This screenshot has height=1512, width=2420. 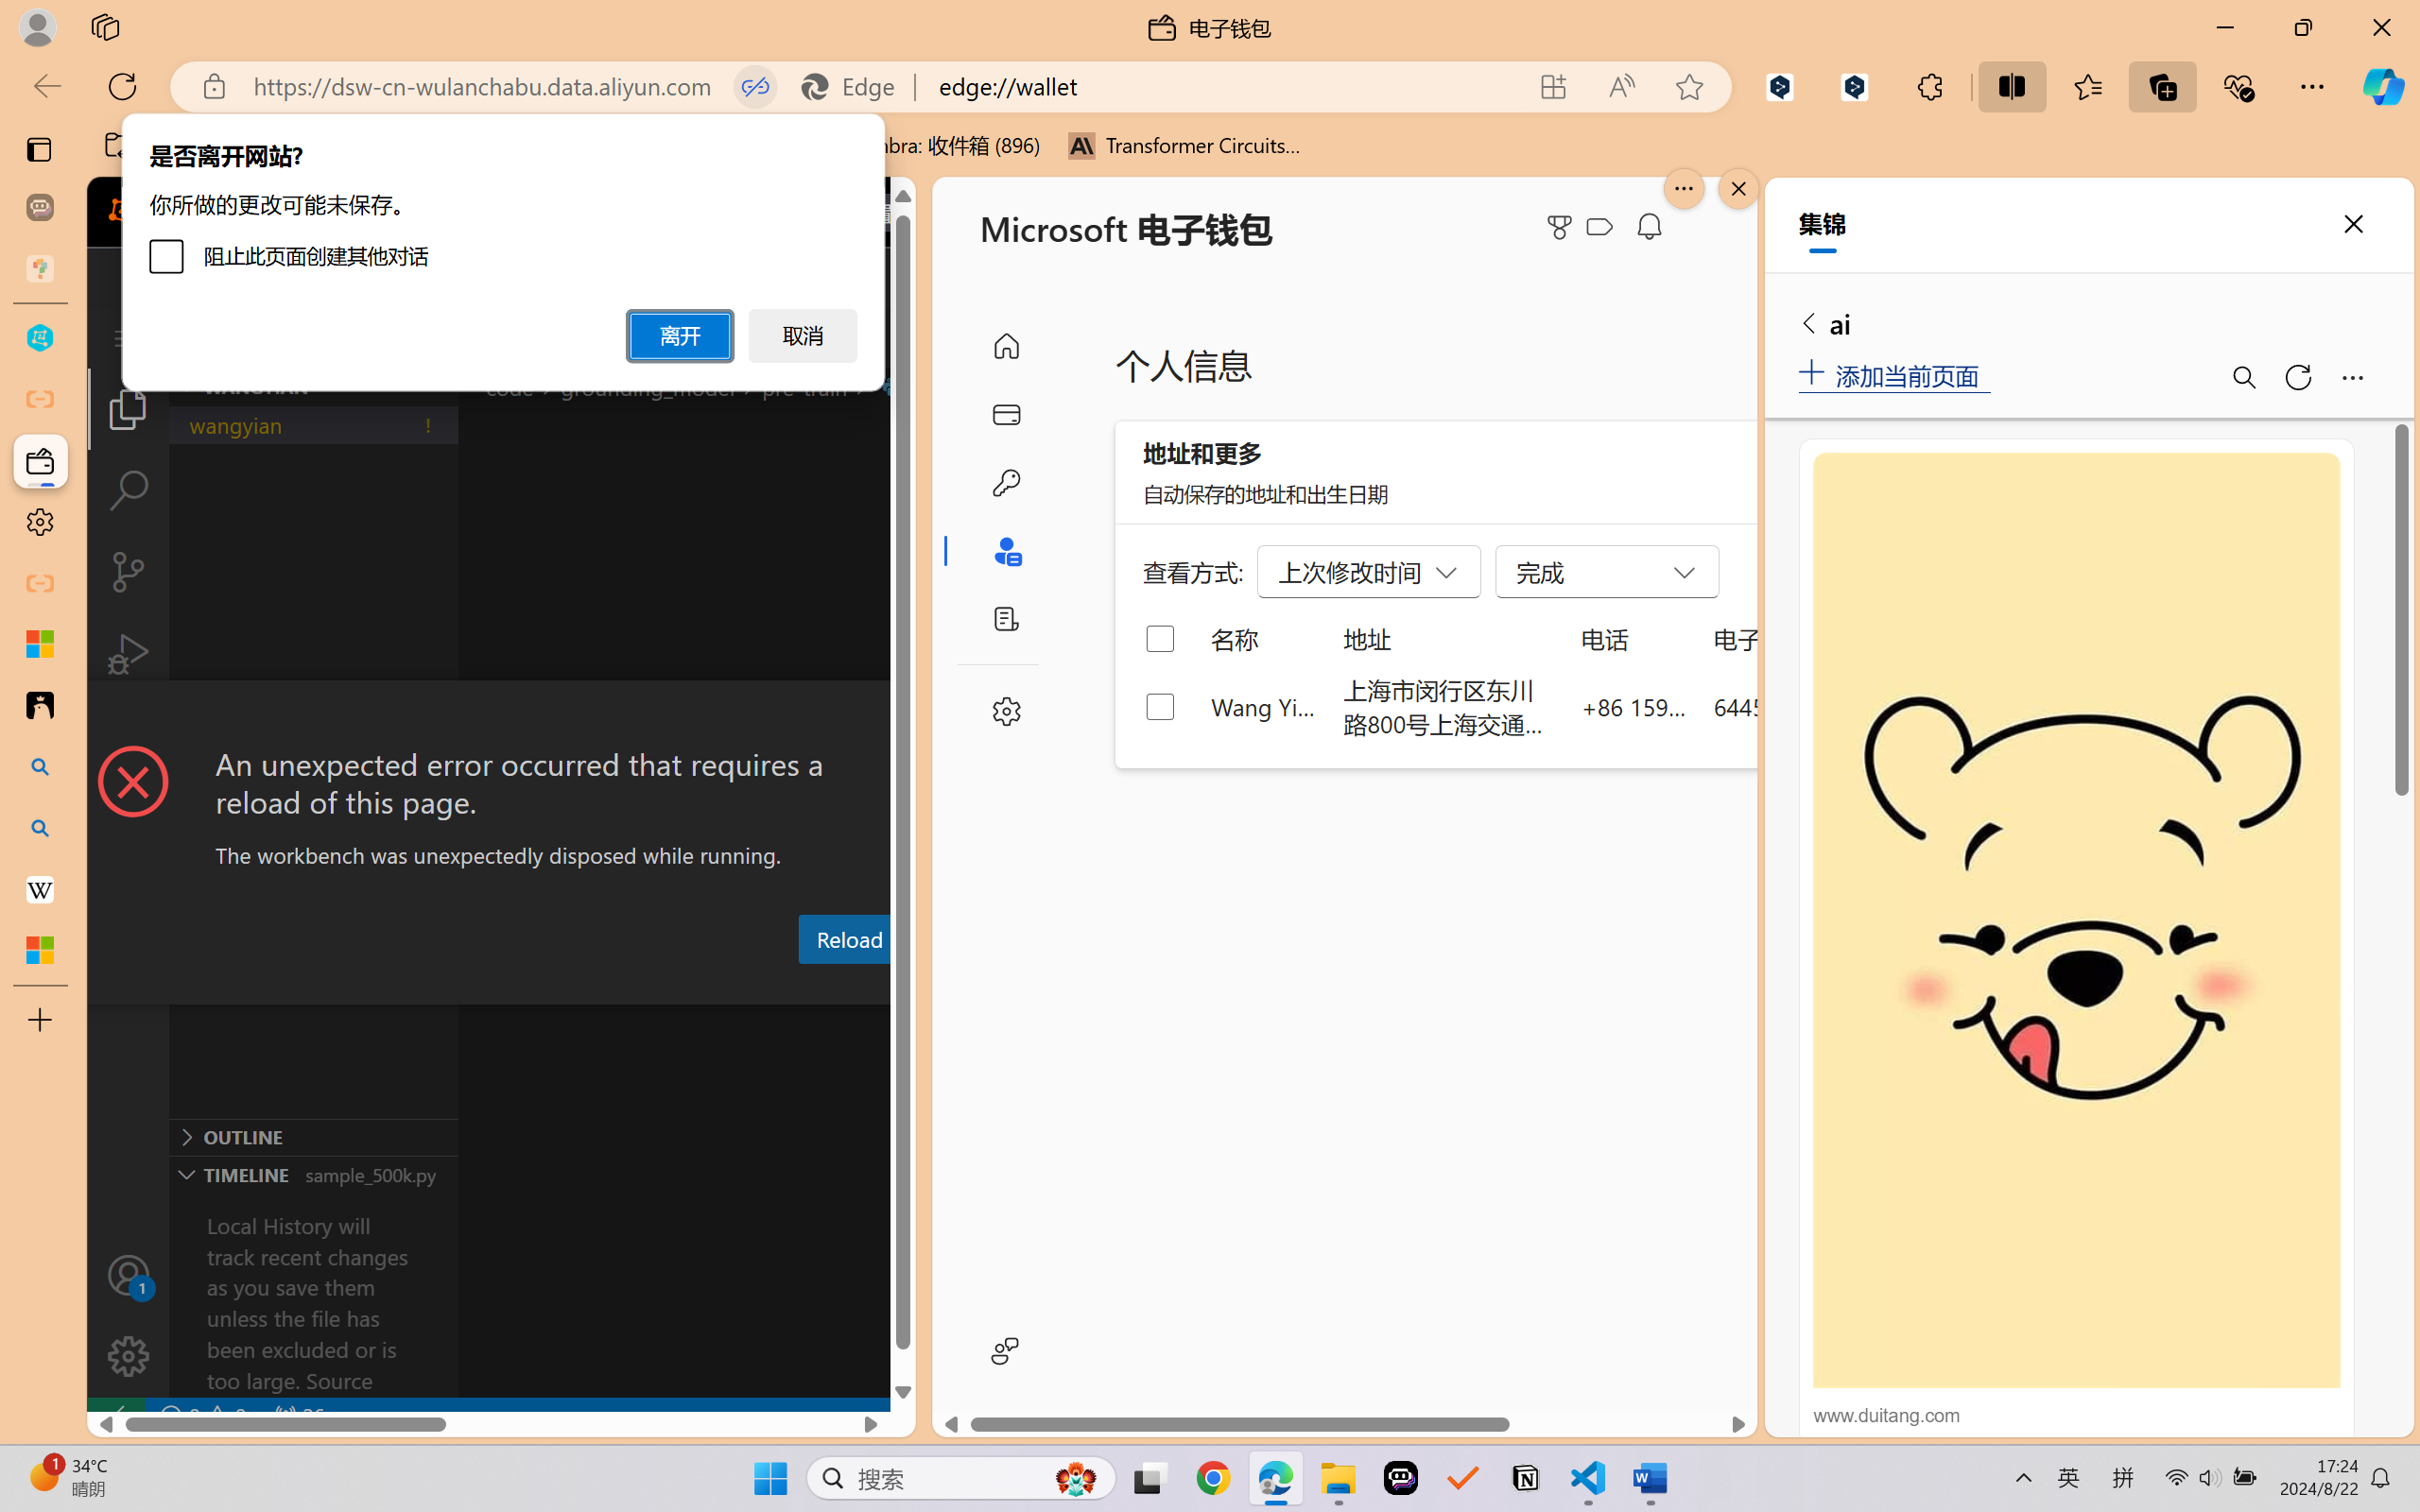 I want to click on +86 159 0032 4640, so click(x=1633, y=706).